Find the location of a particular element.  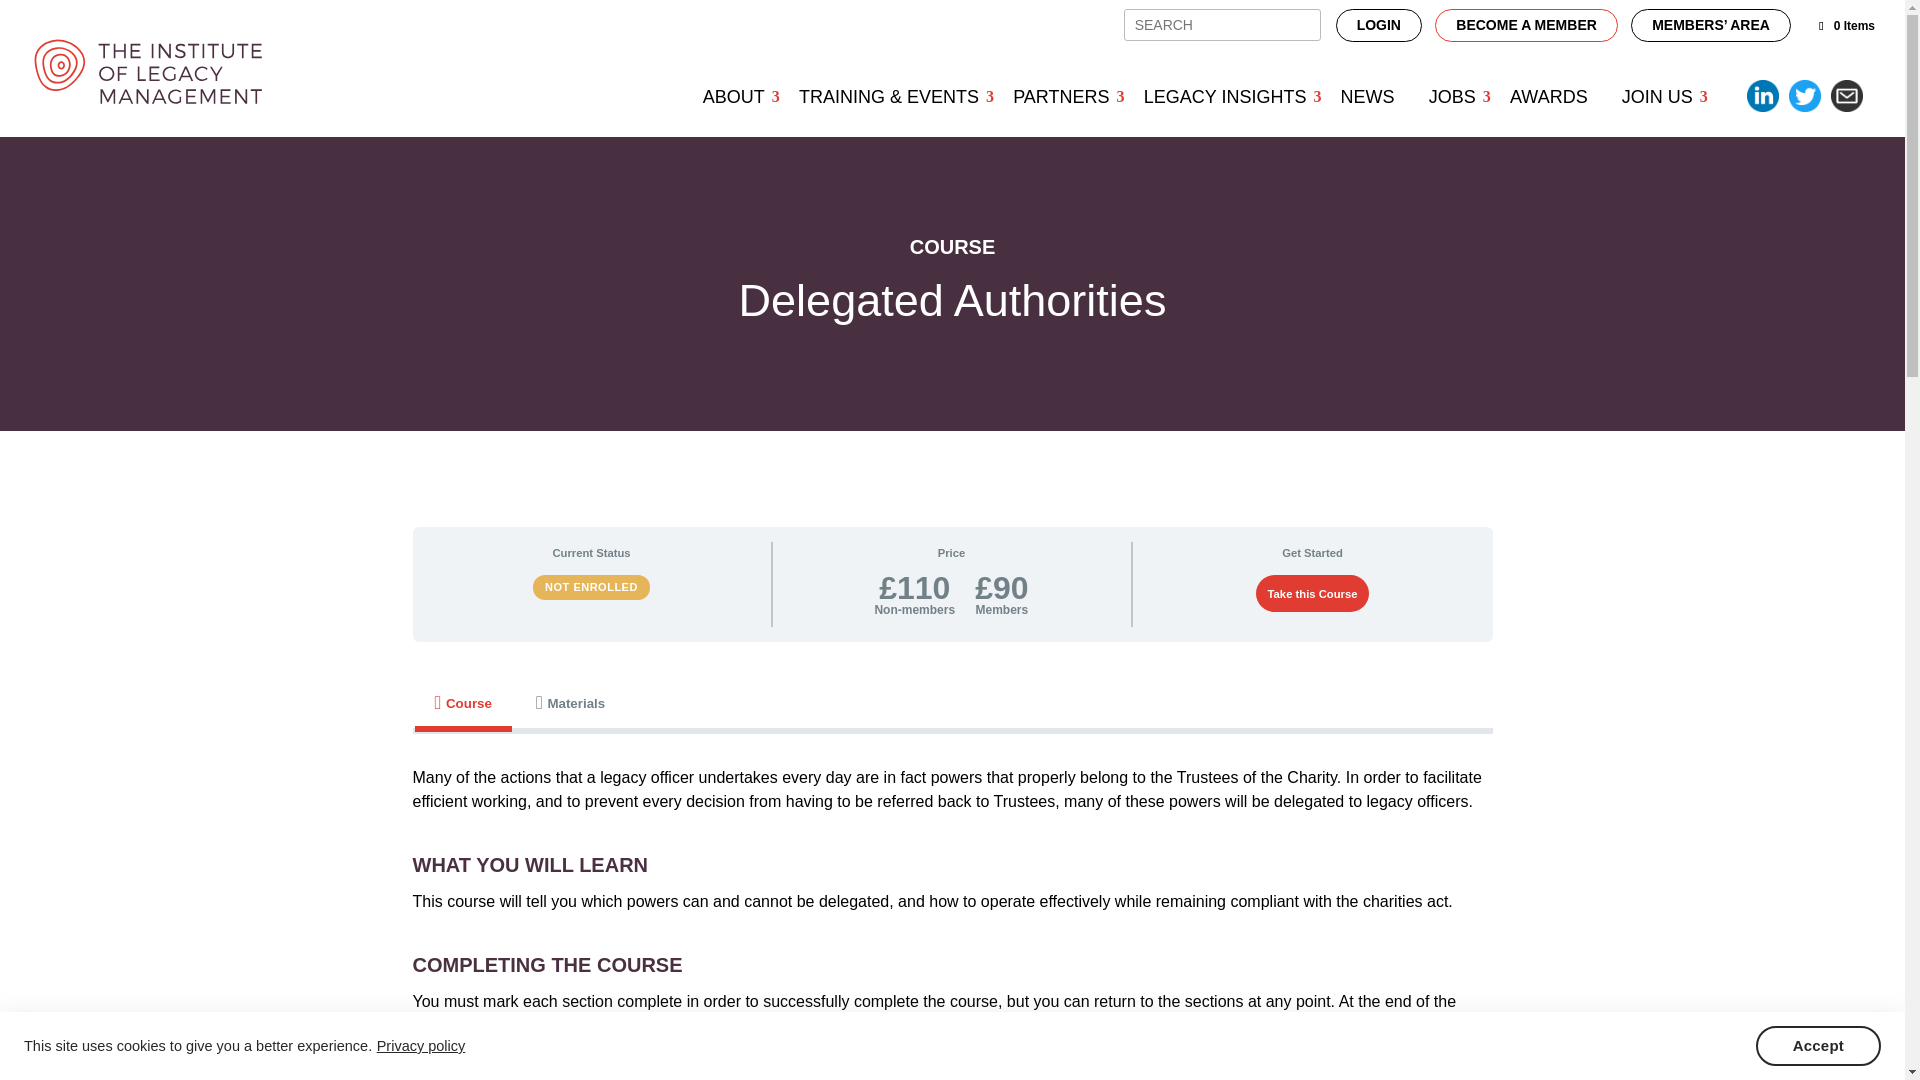

NEWS is located at coordinates (1368, 96).